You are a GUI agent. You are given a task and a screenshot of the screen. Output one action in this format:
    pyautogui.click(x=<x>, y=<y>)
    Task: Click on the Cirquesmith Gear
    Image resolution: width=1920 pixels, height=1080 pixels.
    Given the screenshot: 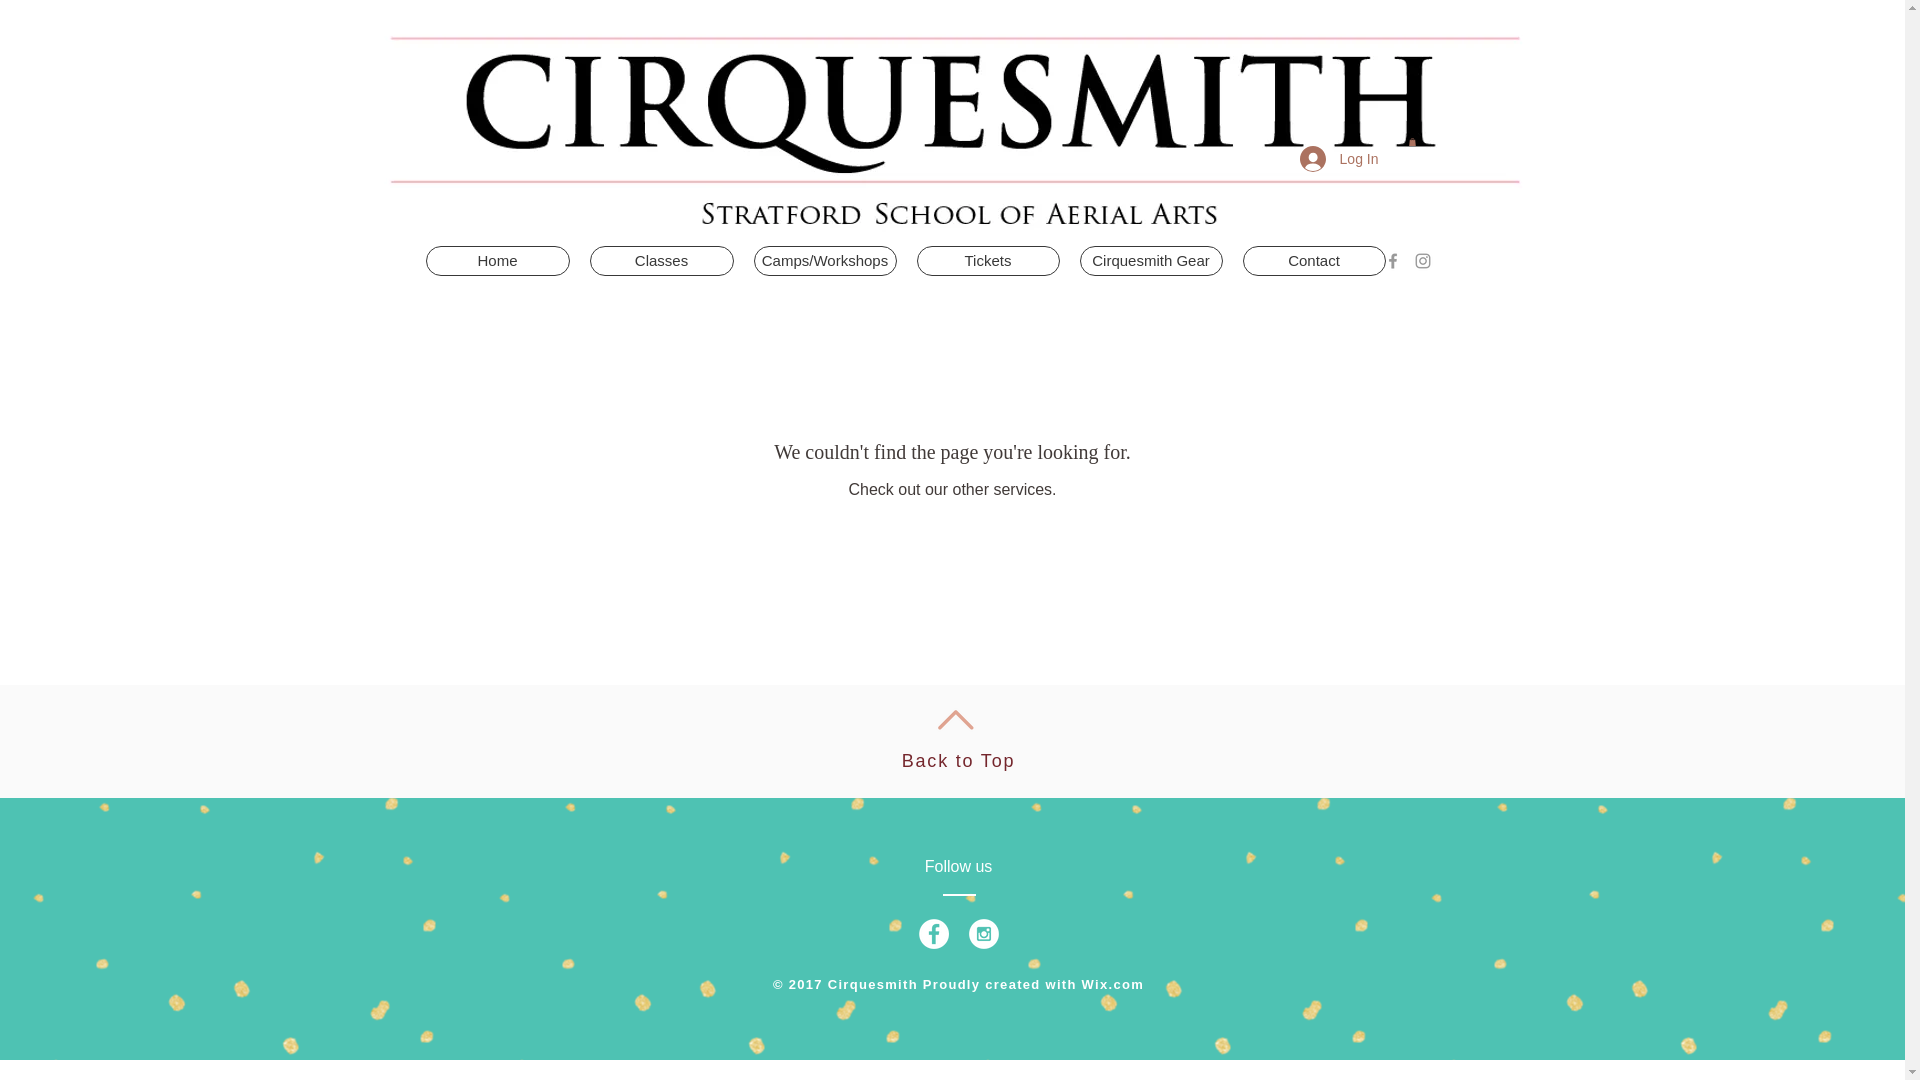 What is the action you would take?
    pyautogui.click(x=1151, y=261)
    